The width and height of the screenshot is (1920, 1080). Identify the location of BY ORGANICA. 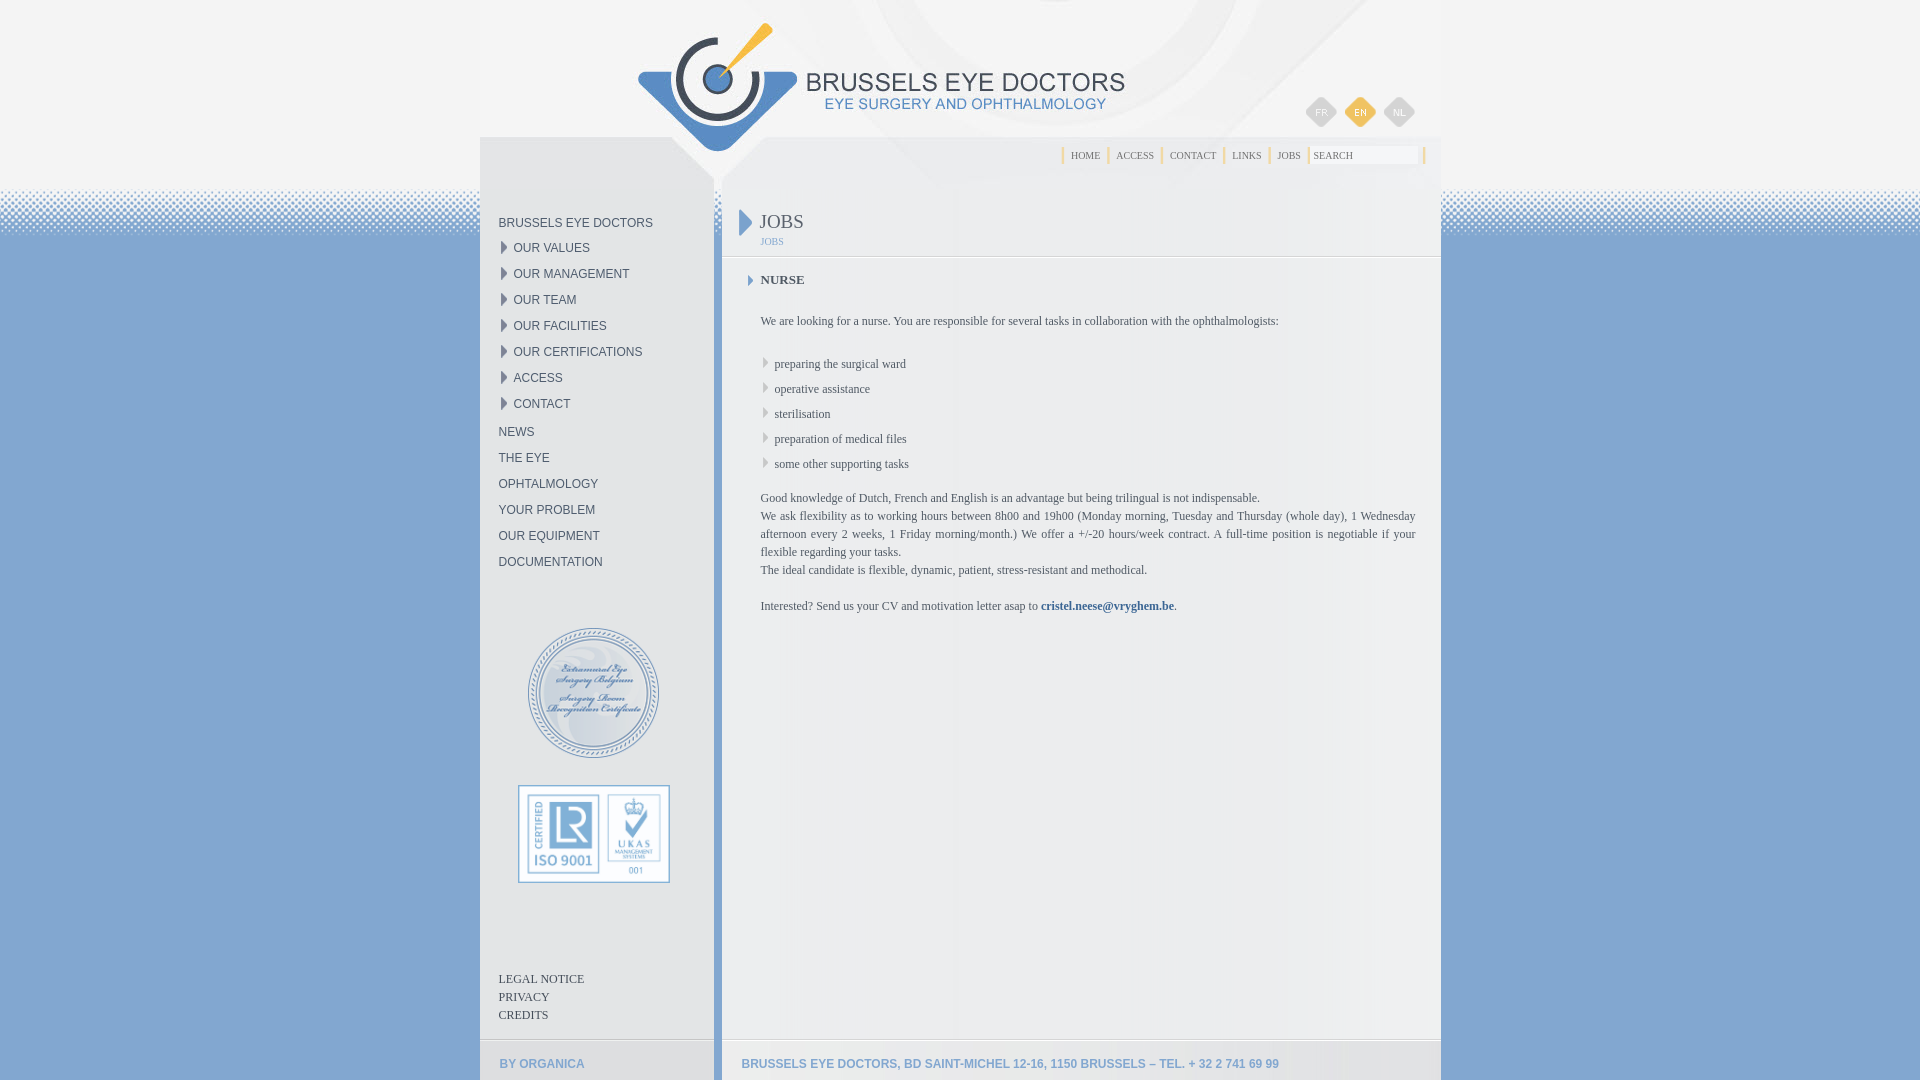
(542, 1064).